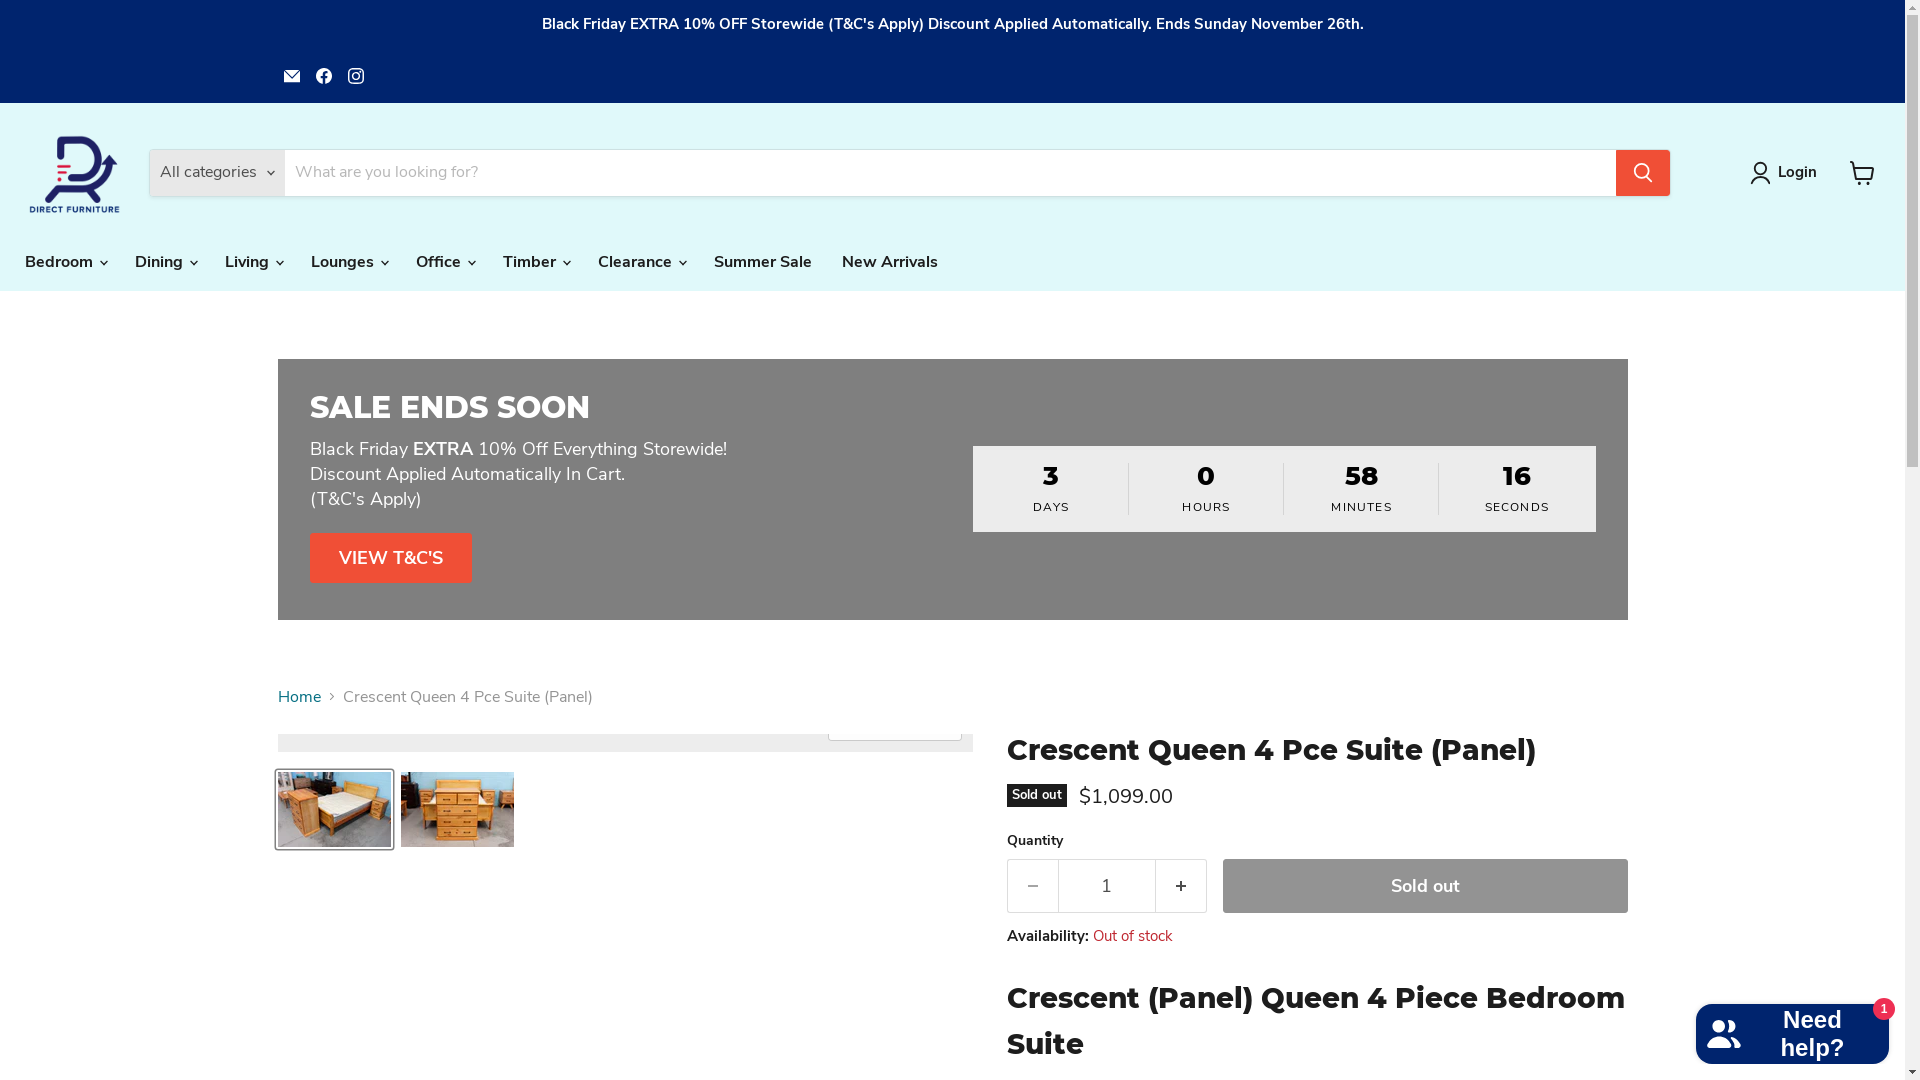 This screenshot has height=1080, width=1920. I want to click on Summer Sale, so click(763, 261).